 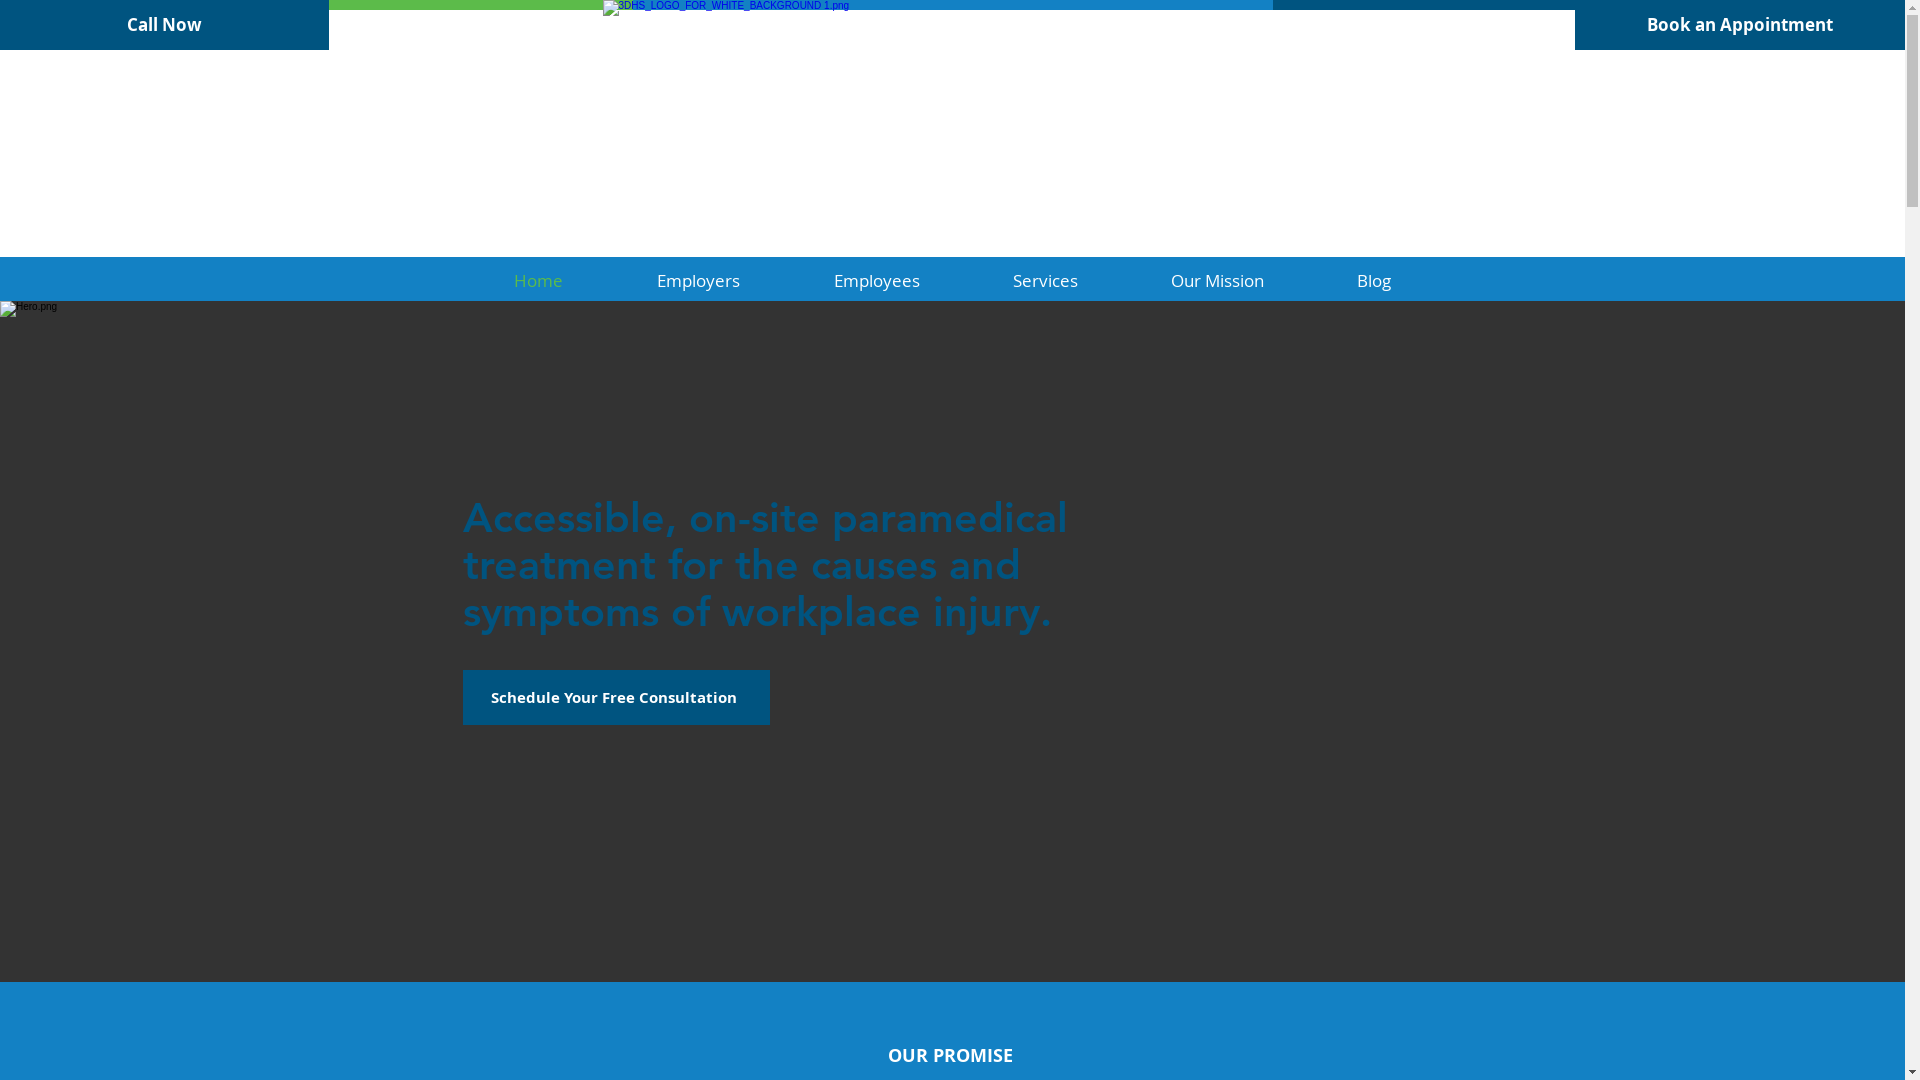 What do you see at coordinates (616, 698) in the screenshot?
I see `Schedule Your Free Consultation` at bounding box center [616, 698].